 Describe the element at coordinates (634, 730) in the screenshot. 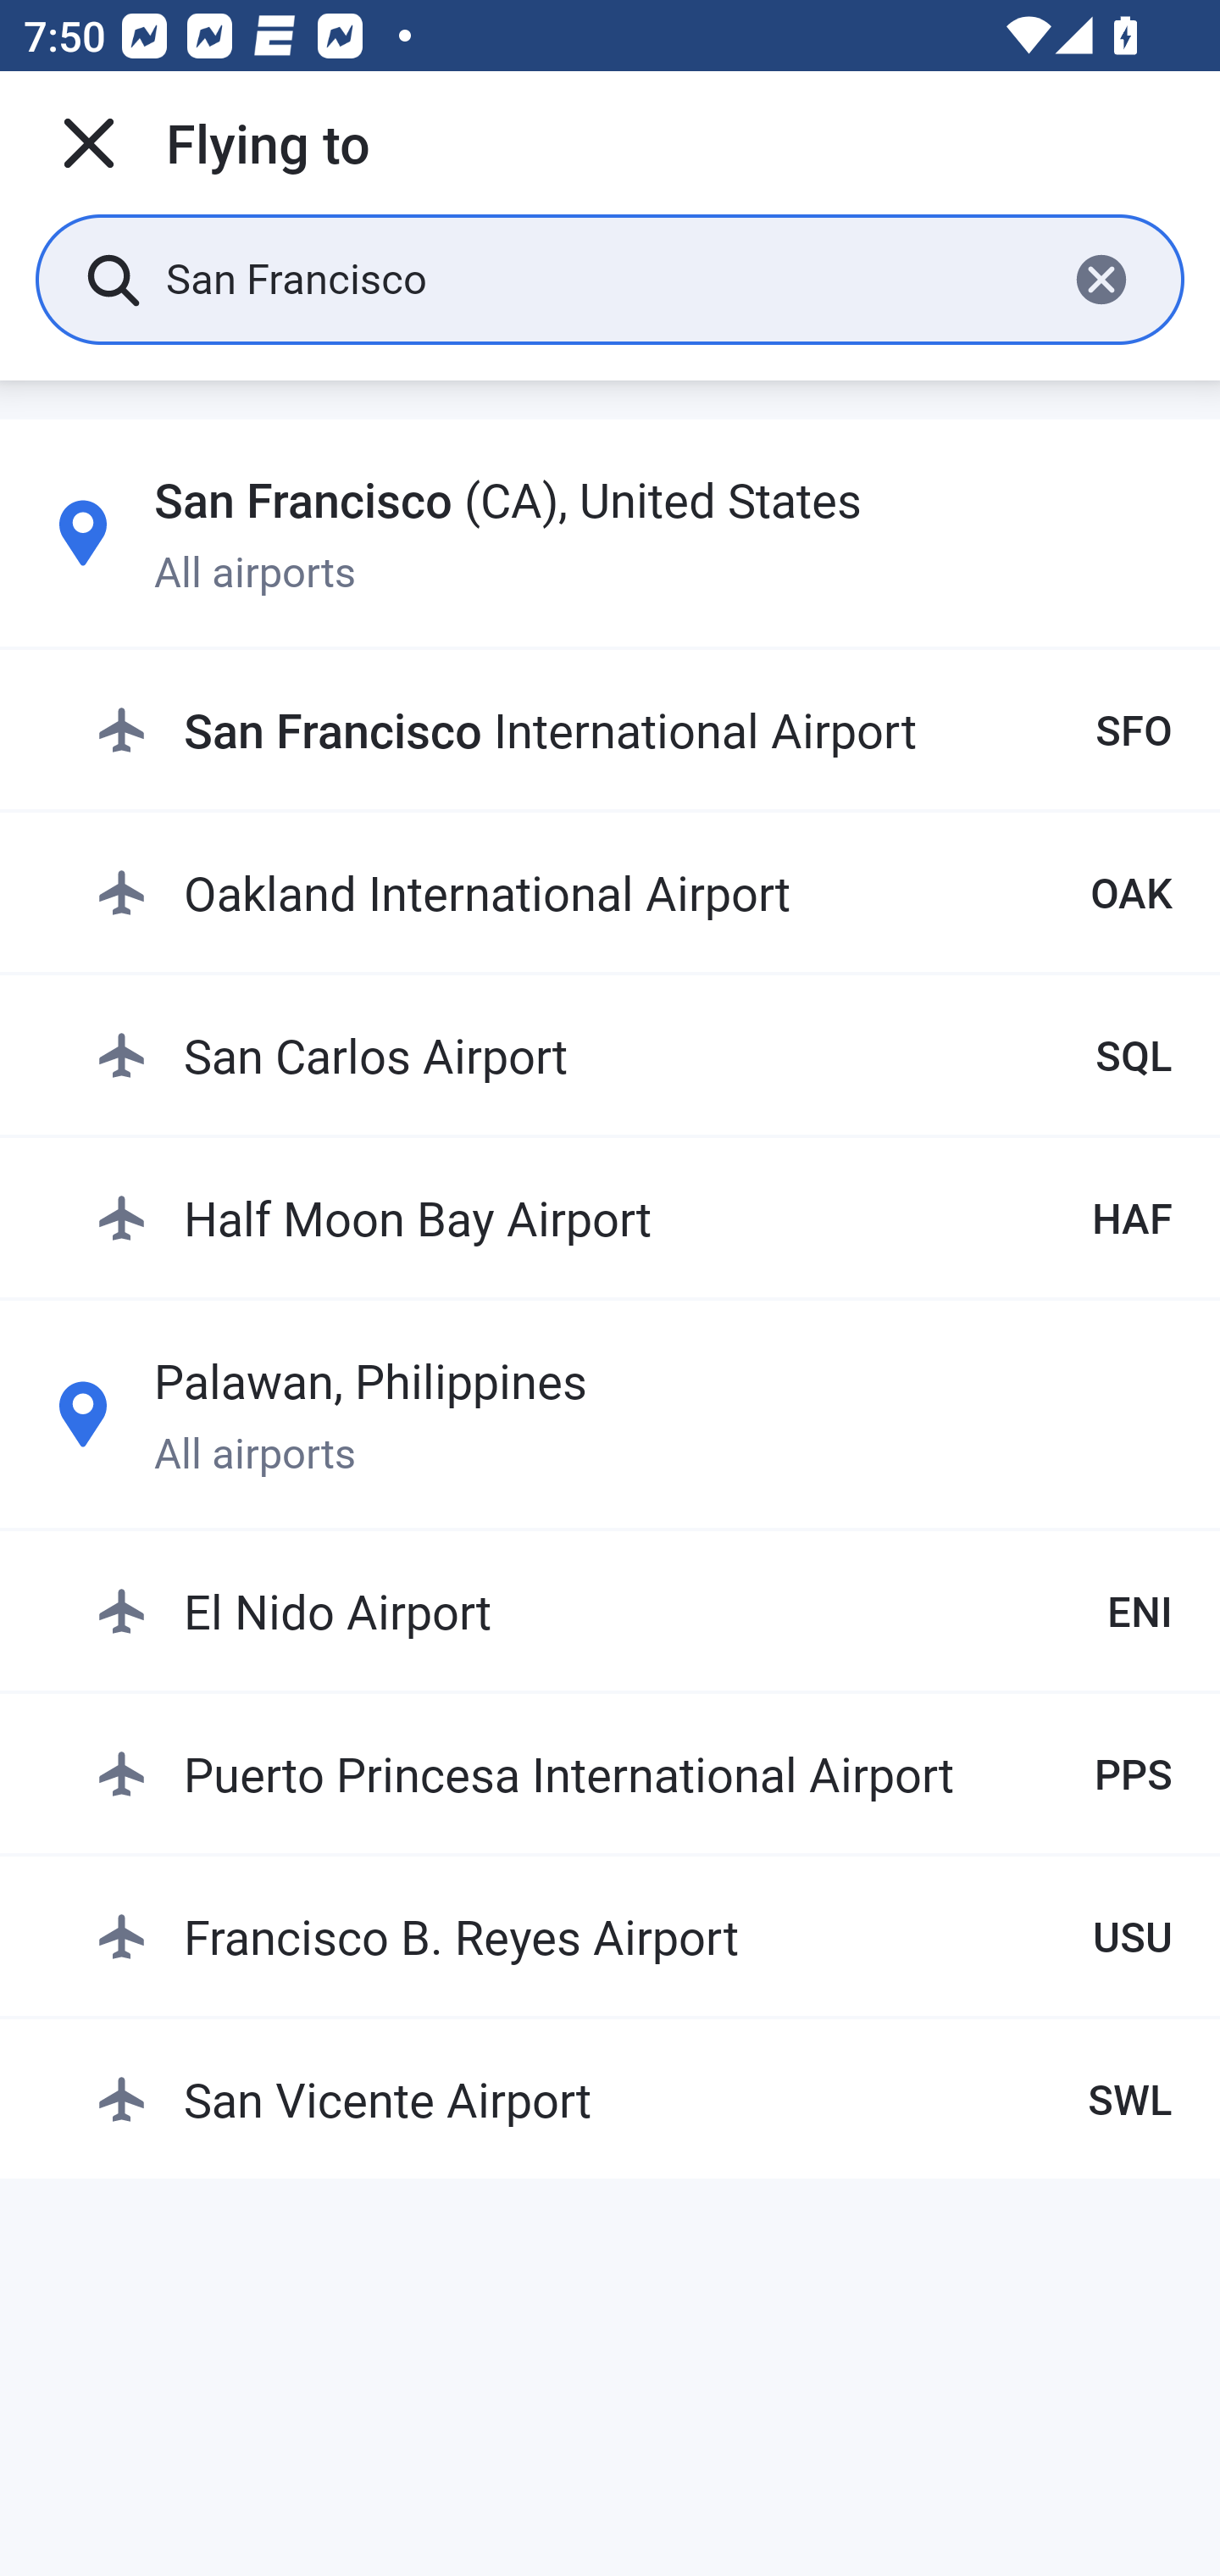

I see `San Francisco International Airport SFO` at that location.